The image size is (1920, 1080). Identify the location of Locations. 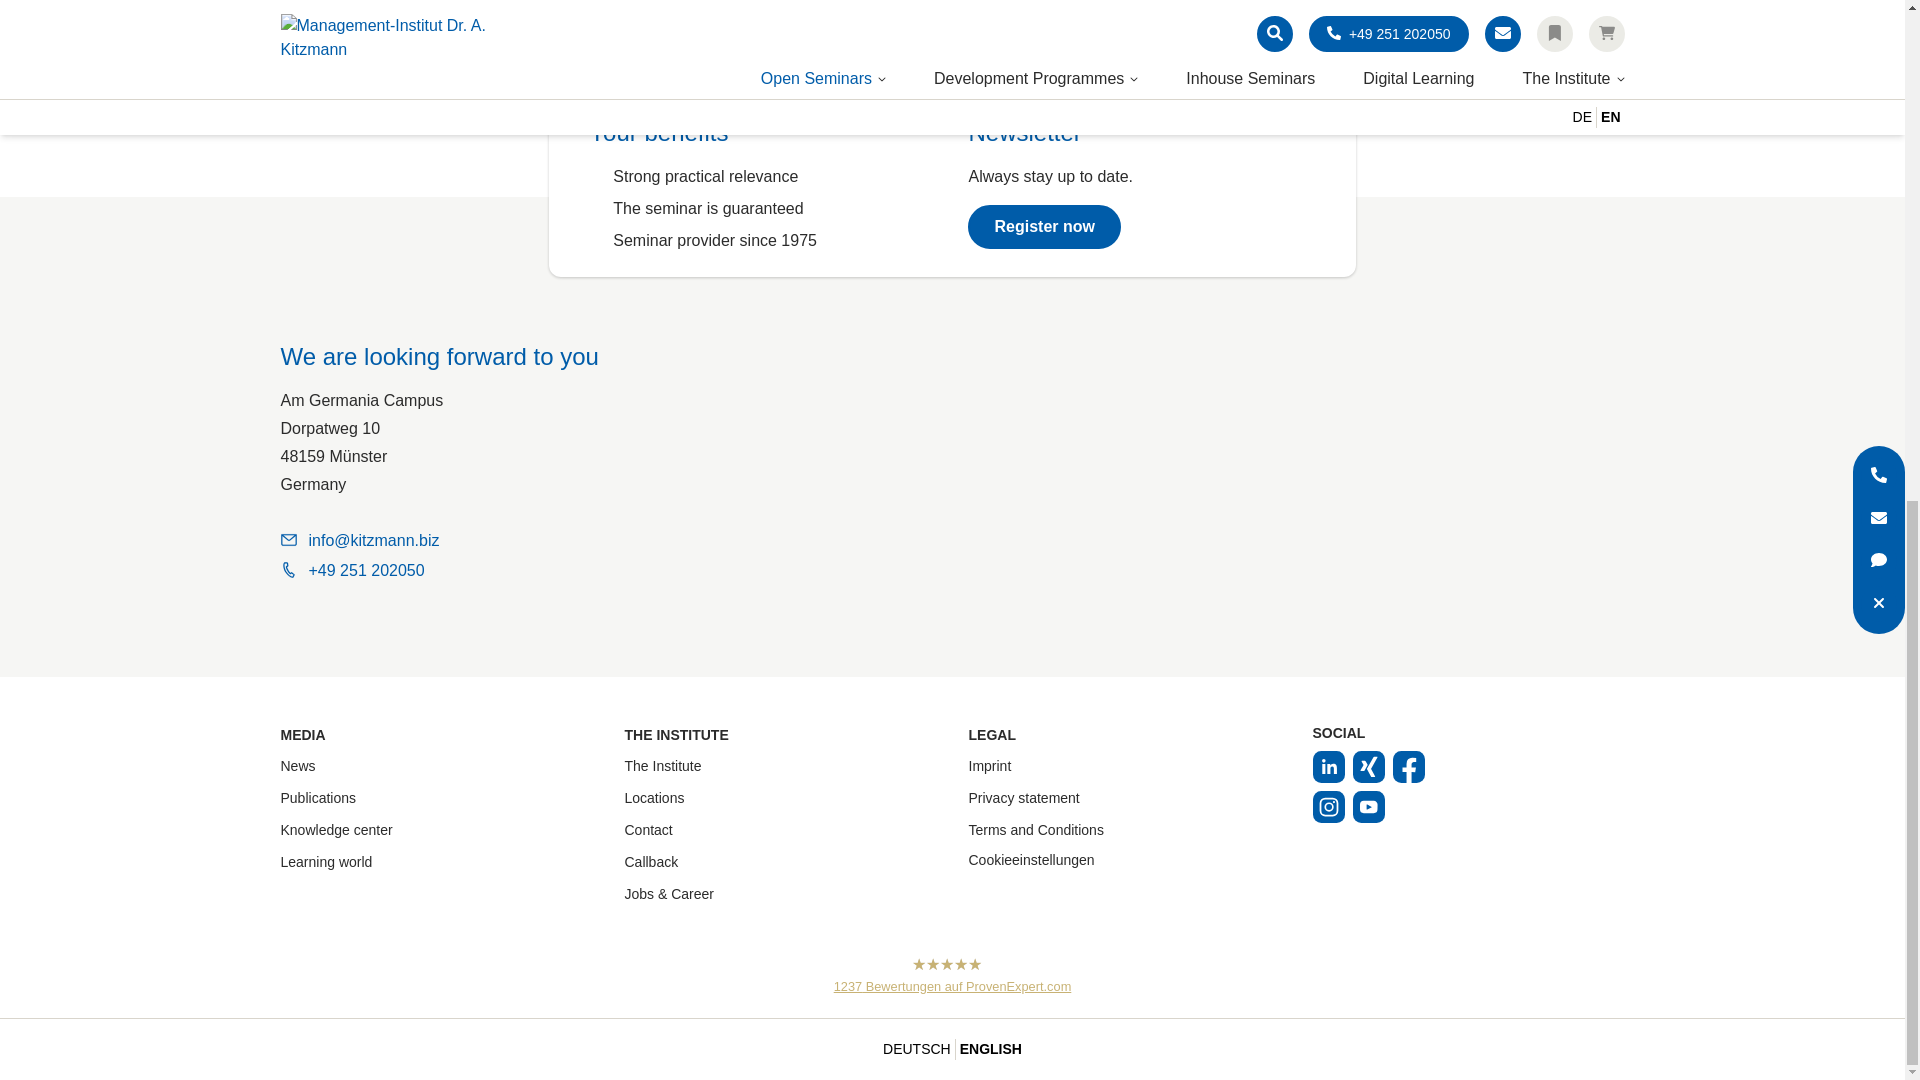
(654, 797).